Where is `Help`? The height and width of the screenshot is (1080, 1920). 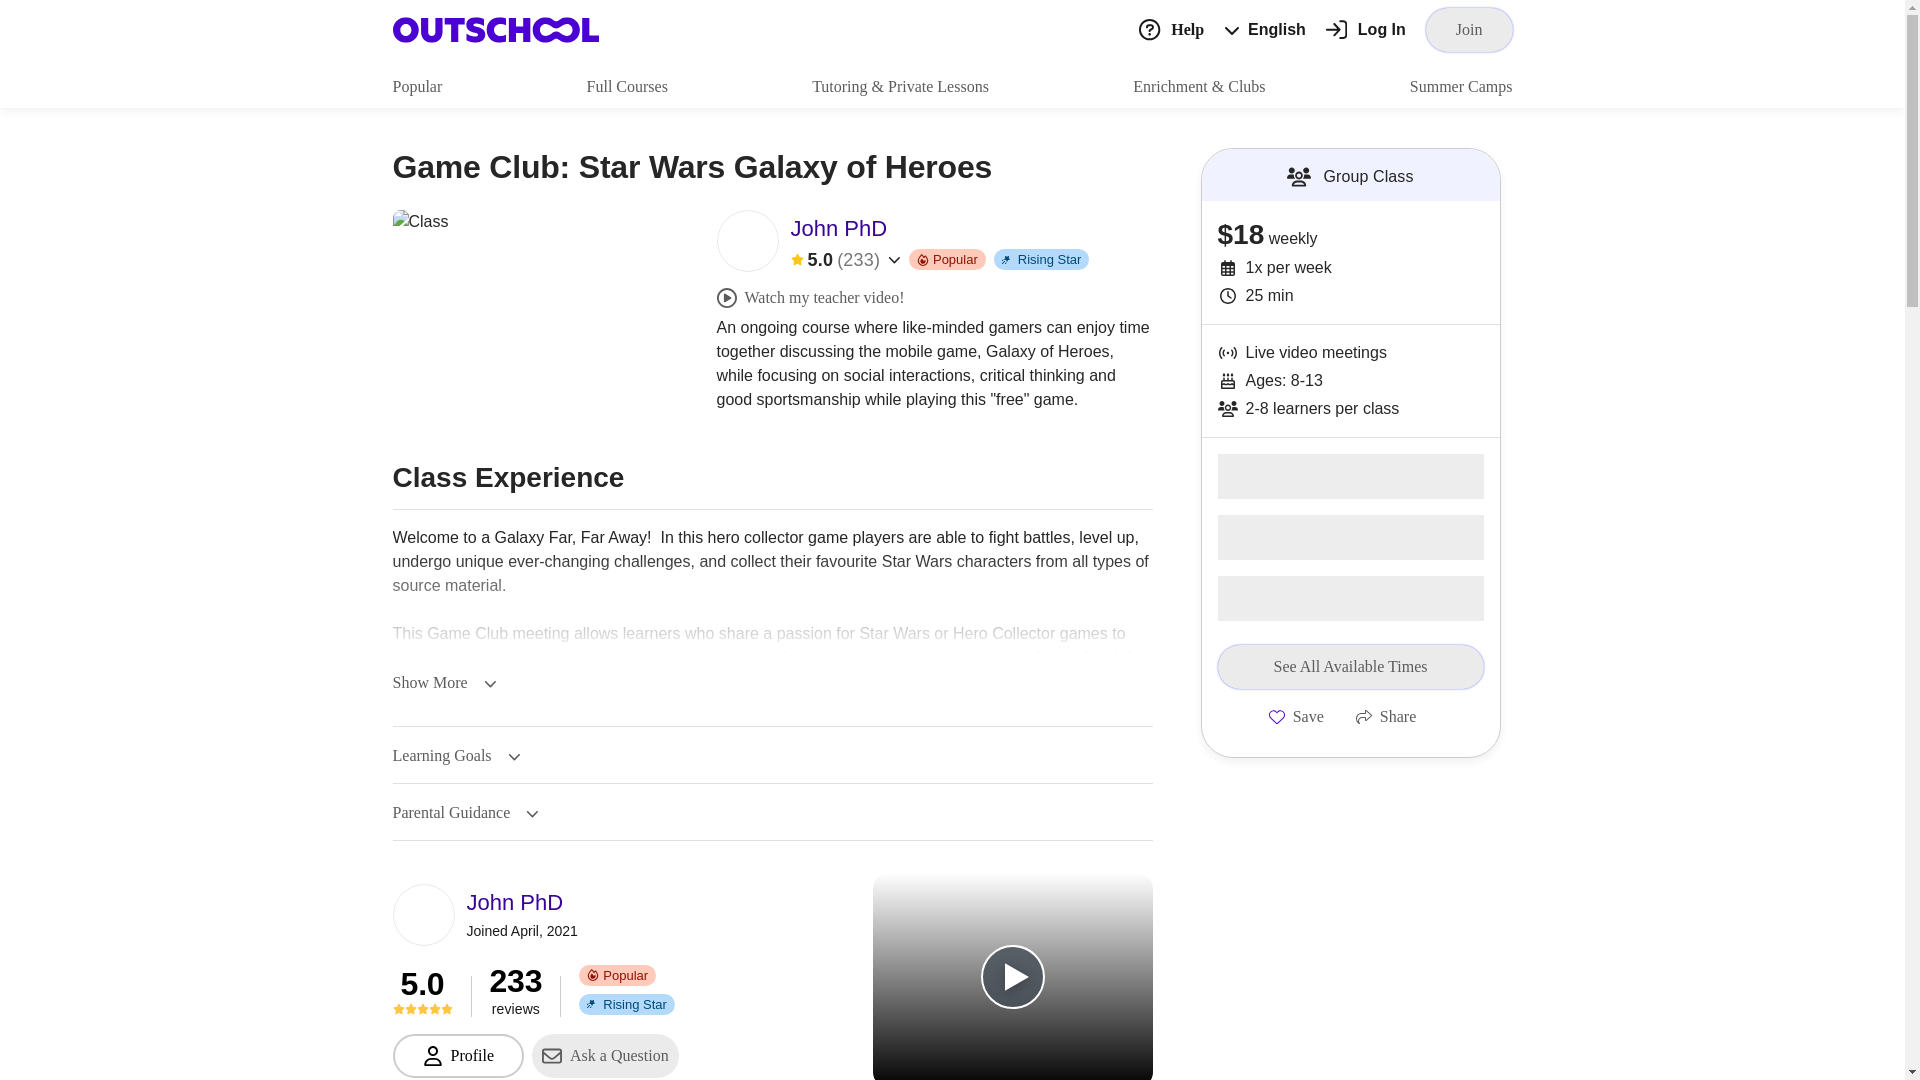 Help is located at coordinates (1170, 28).